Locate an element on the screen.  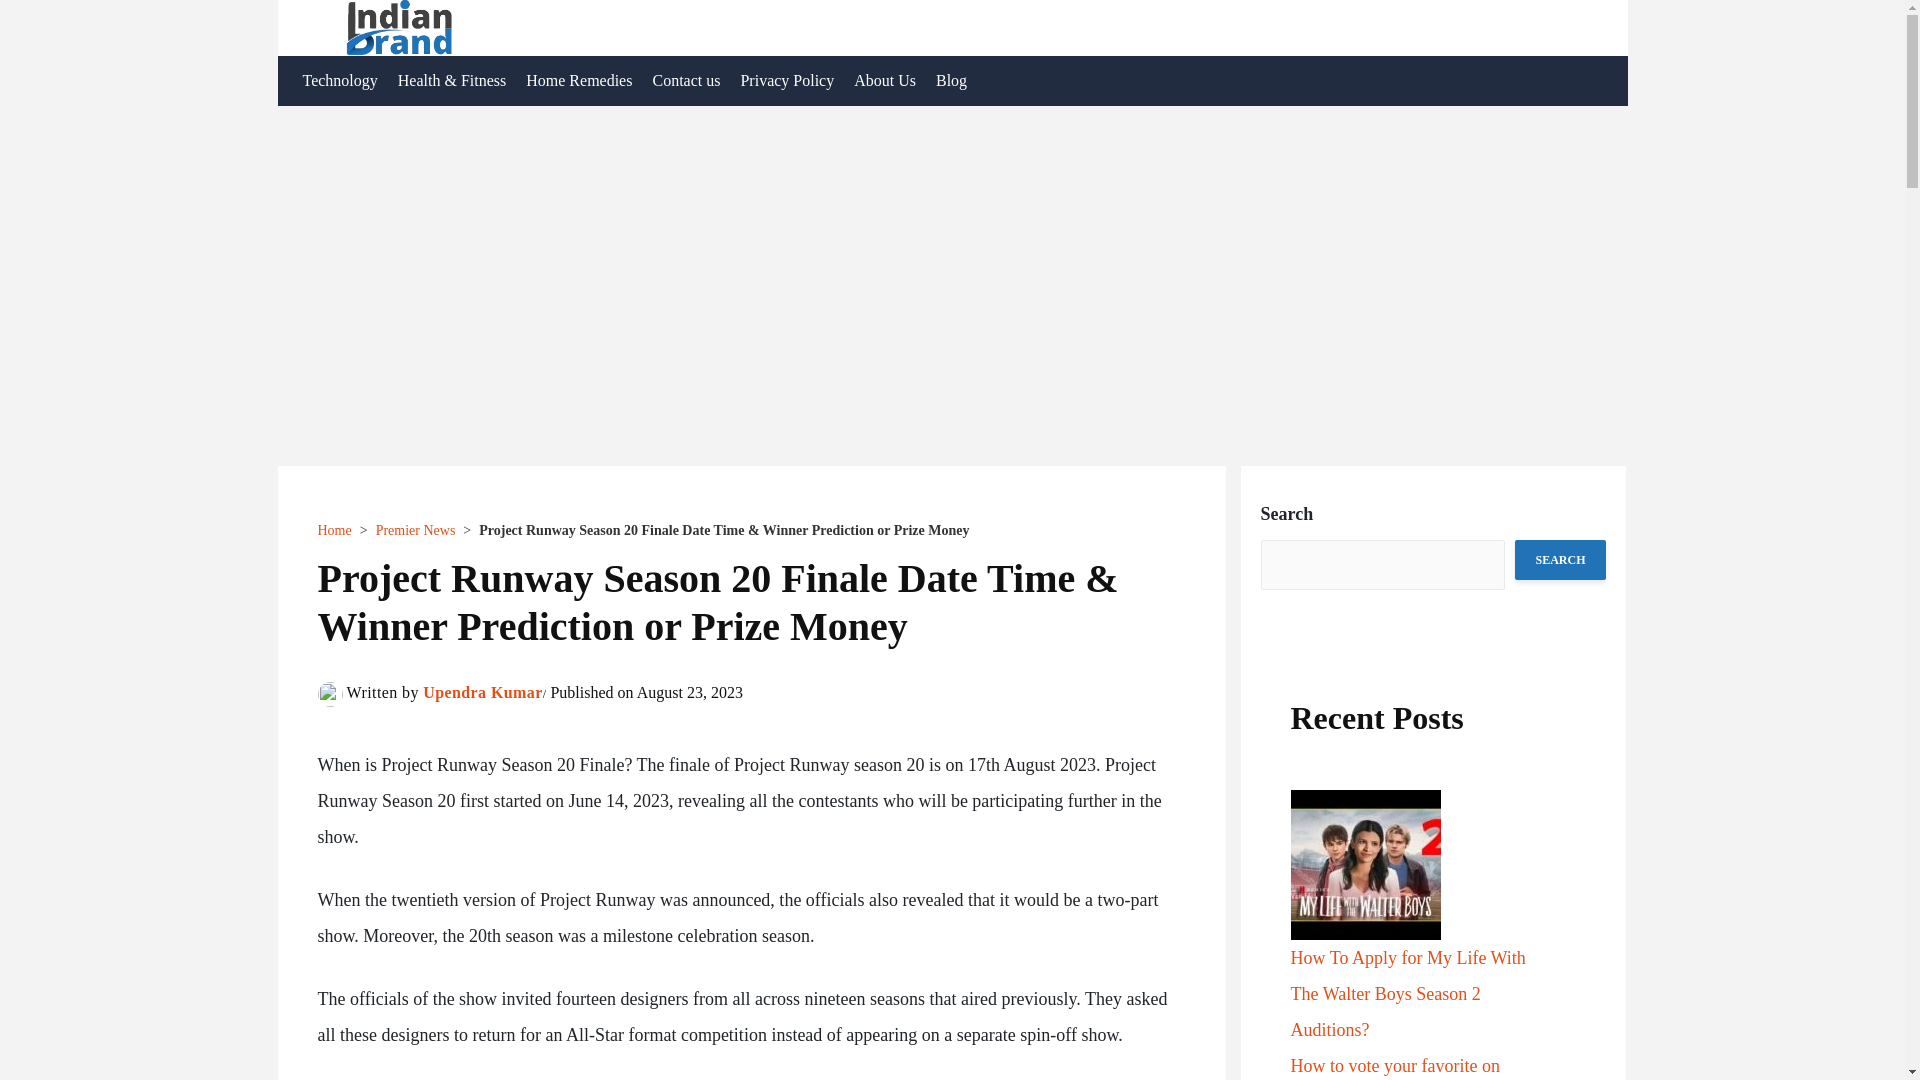
About Us is located at coordinates (884, 80).